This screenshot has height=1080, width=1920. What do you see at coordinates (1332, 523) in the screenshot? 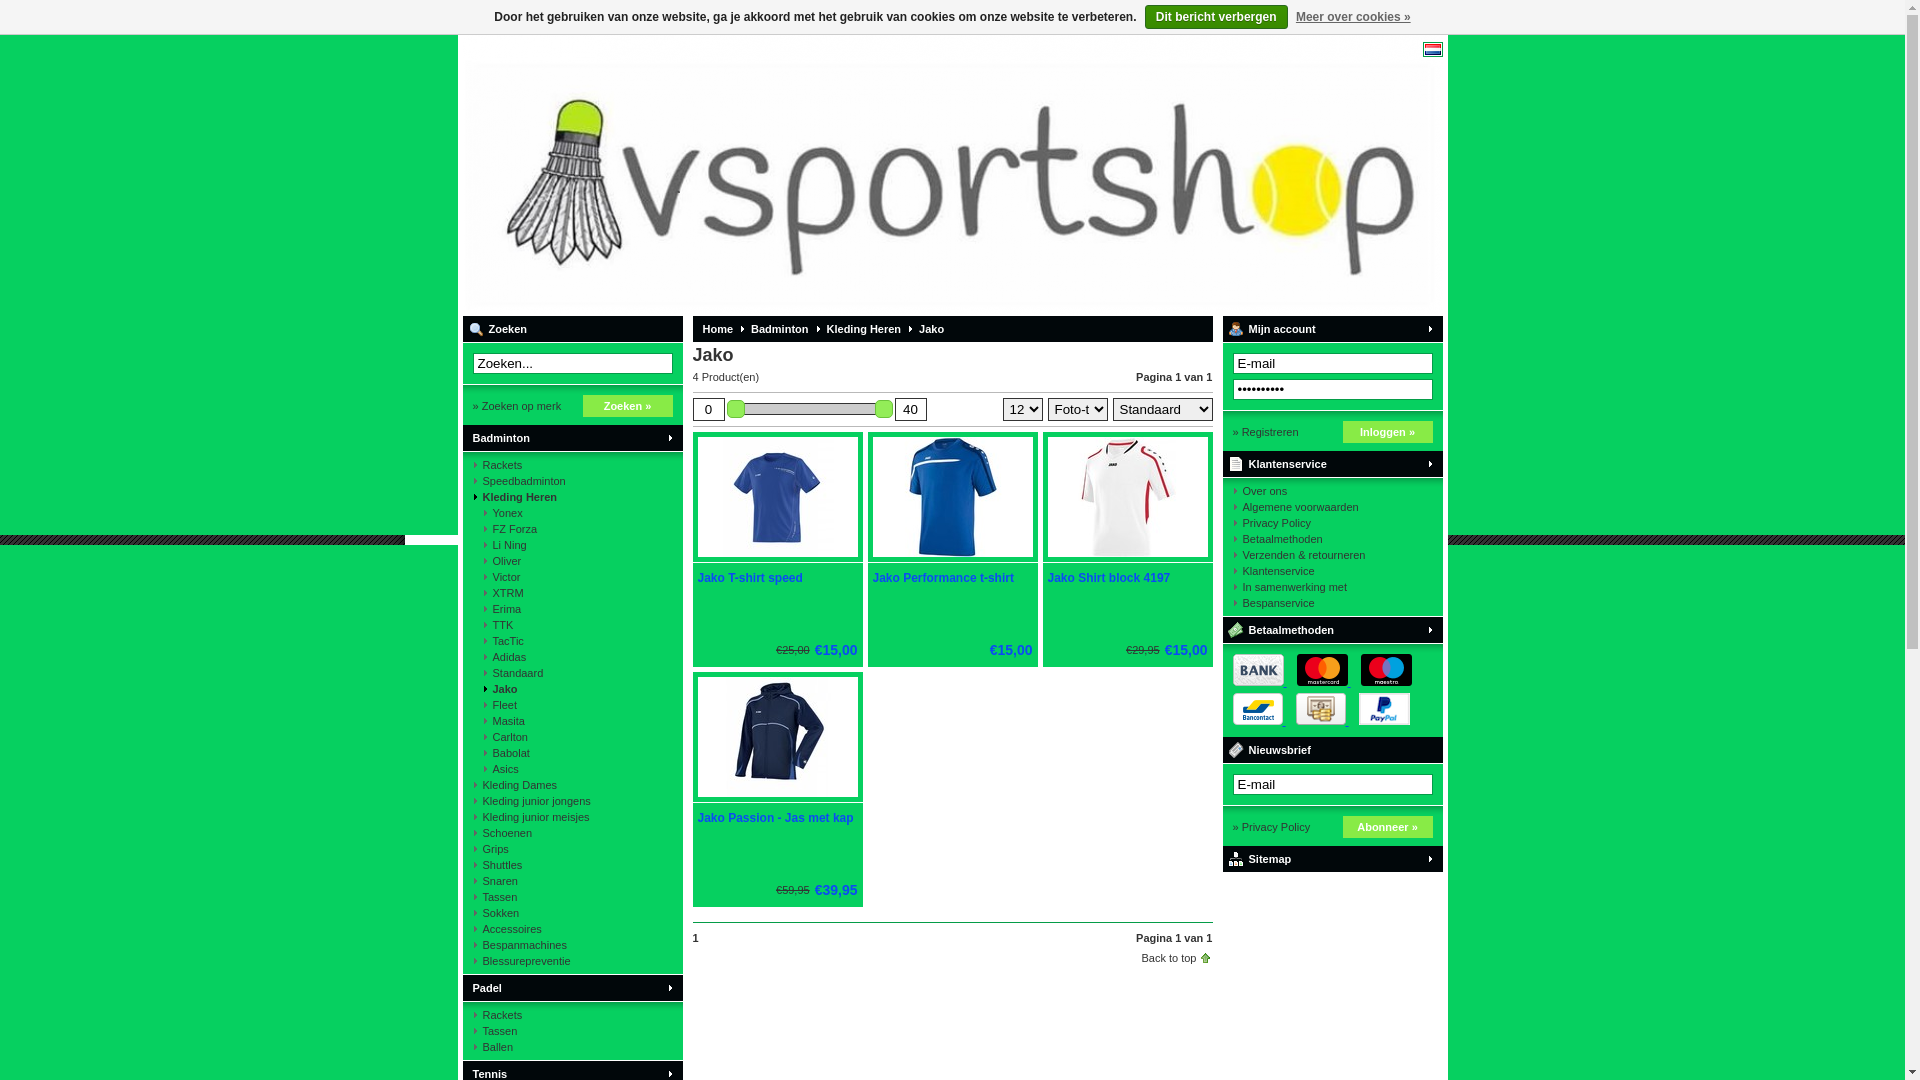
I see `Privacy Policy` at bounding box center [1332, 523].